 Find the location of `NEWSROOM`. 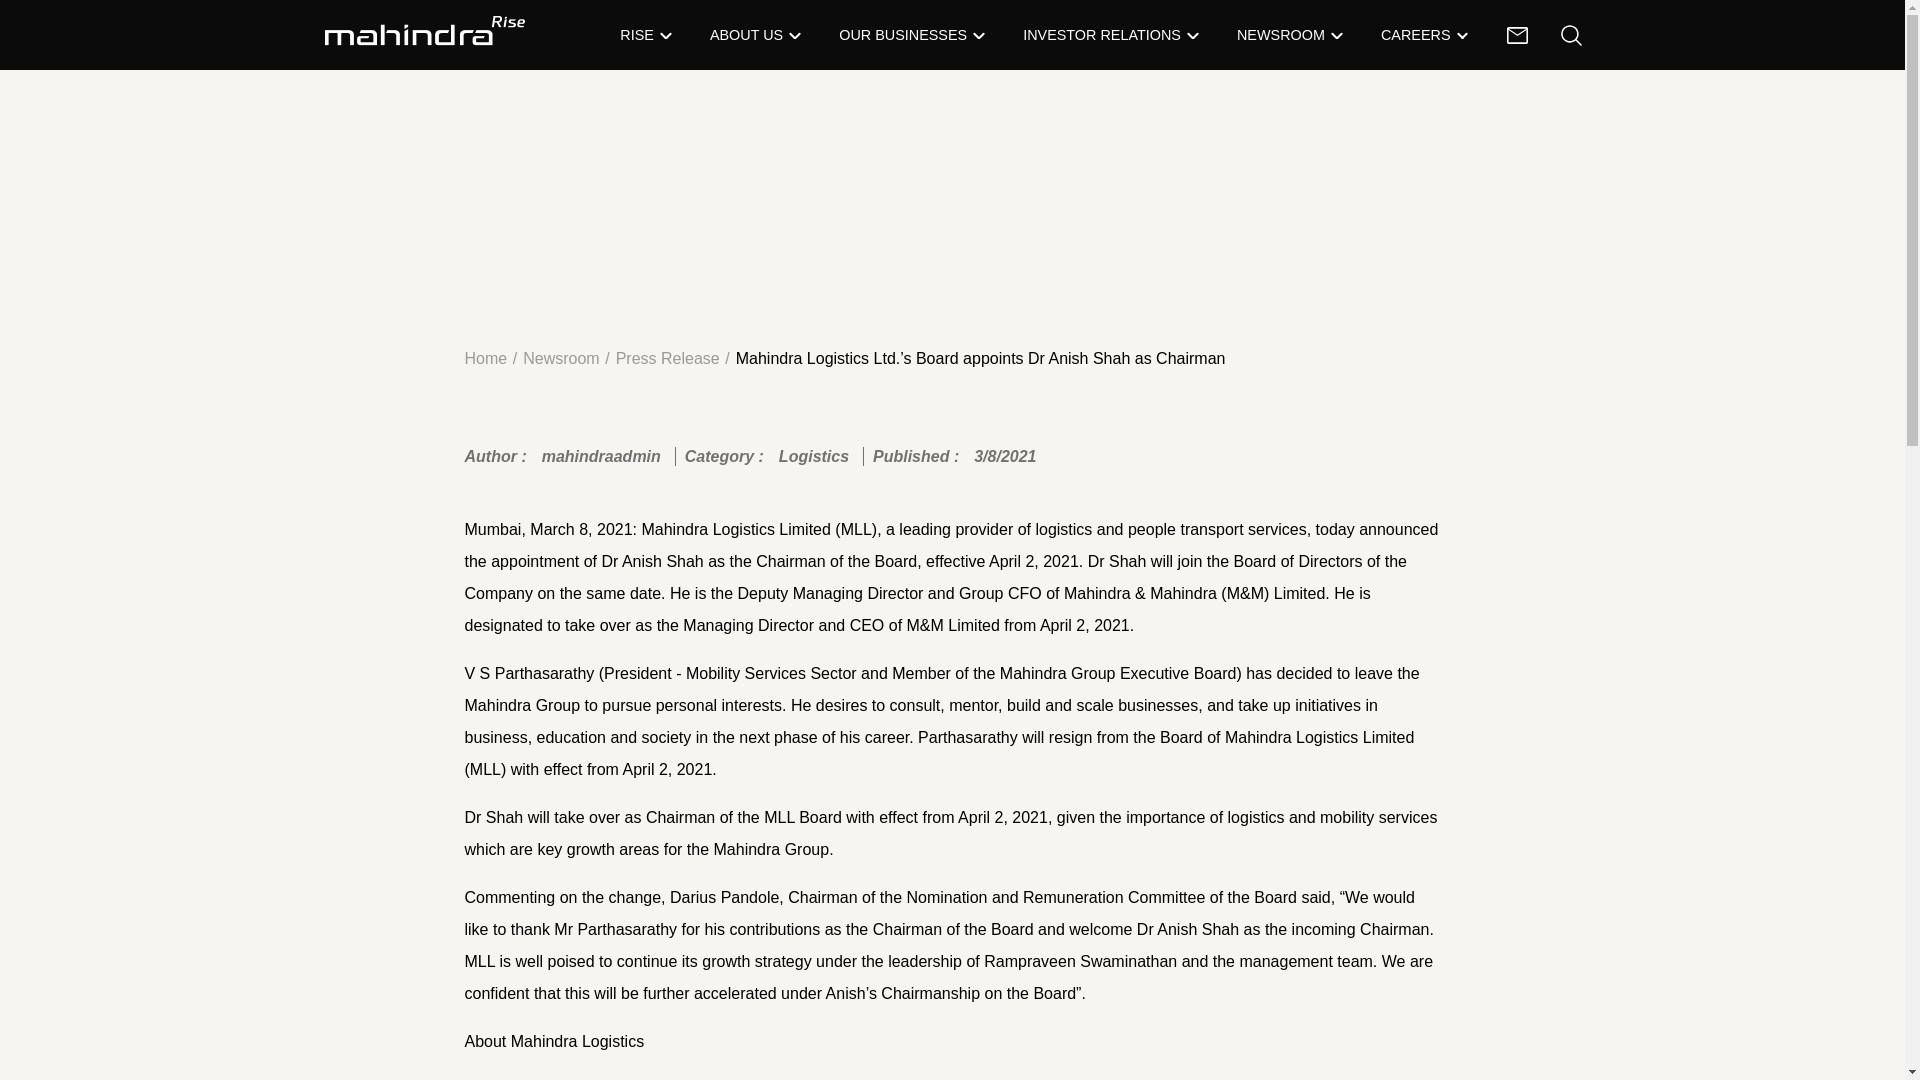

NEWSROOM is located at coordinates (1280, 35).